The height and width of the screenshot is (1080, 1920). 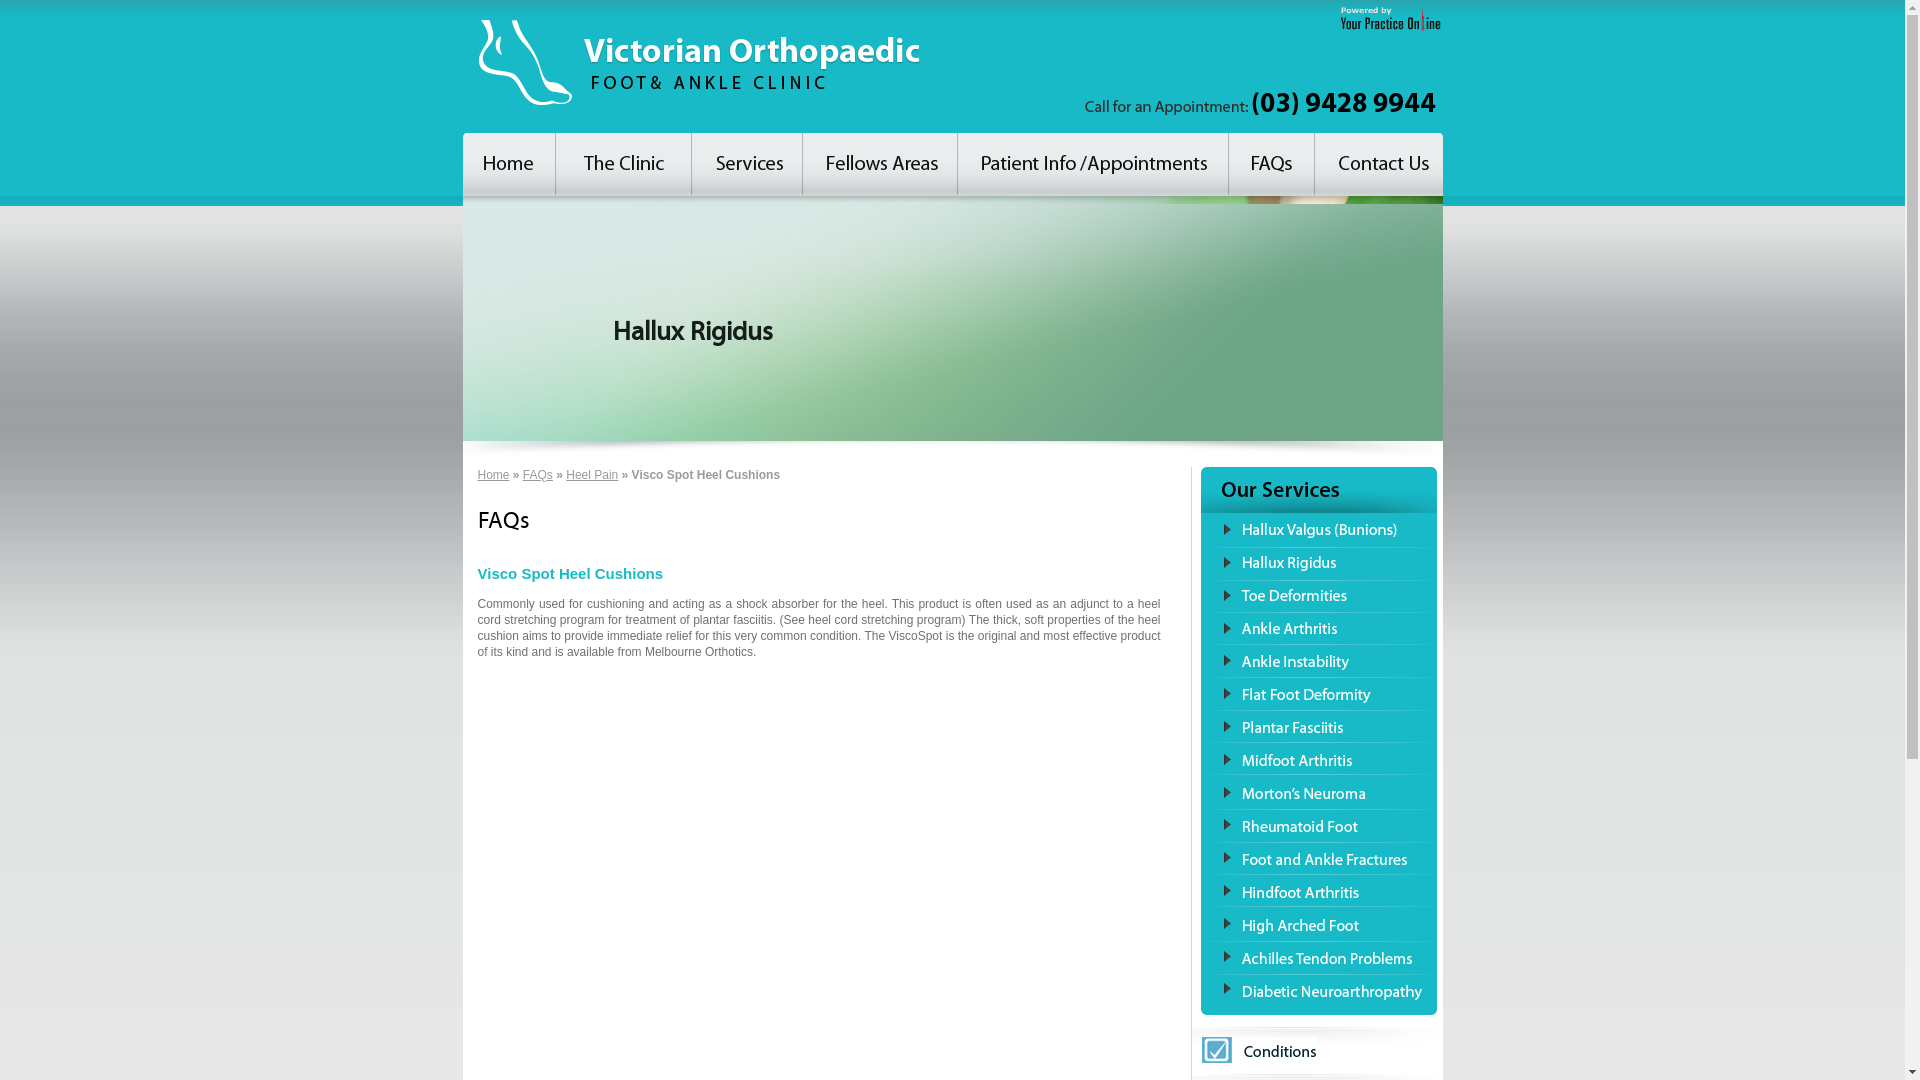 I want to click on  , so click(x=880, y=164).